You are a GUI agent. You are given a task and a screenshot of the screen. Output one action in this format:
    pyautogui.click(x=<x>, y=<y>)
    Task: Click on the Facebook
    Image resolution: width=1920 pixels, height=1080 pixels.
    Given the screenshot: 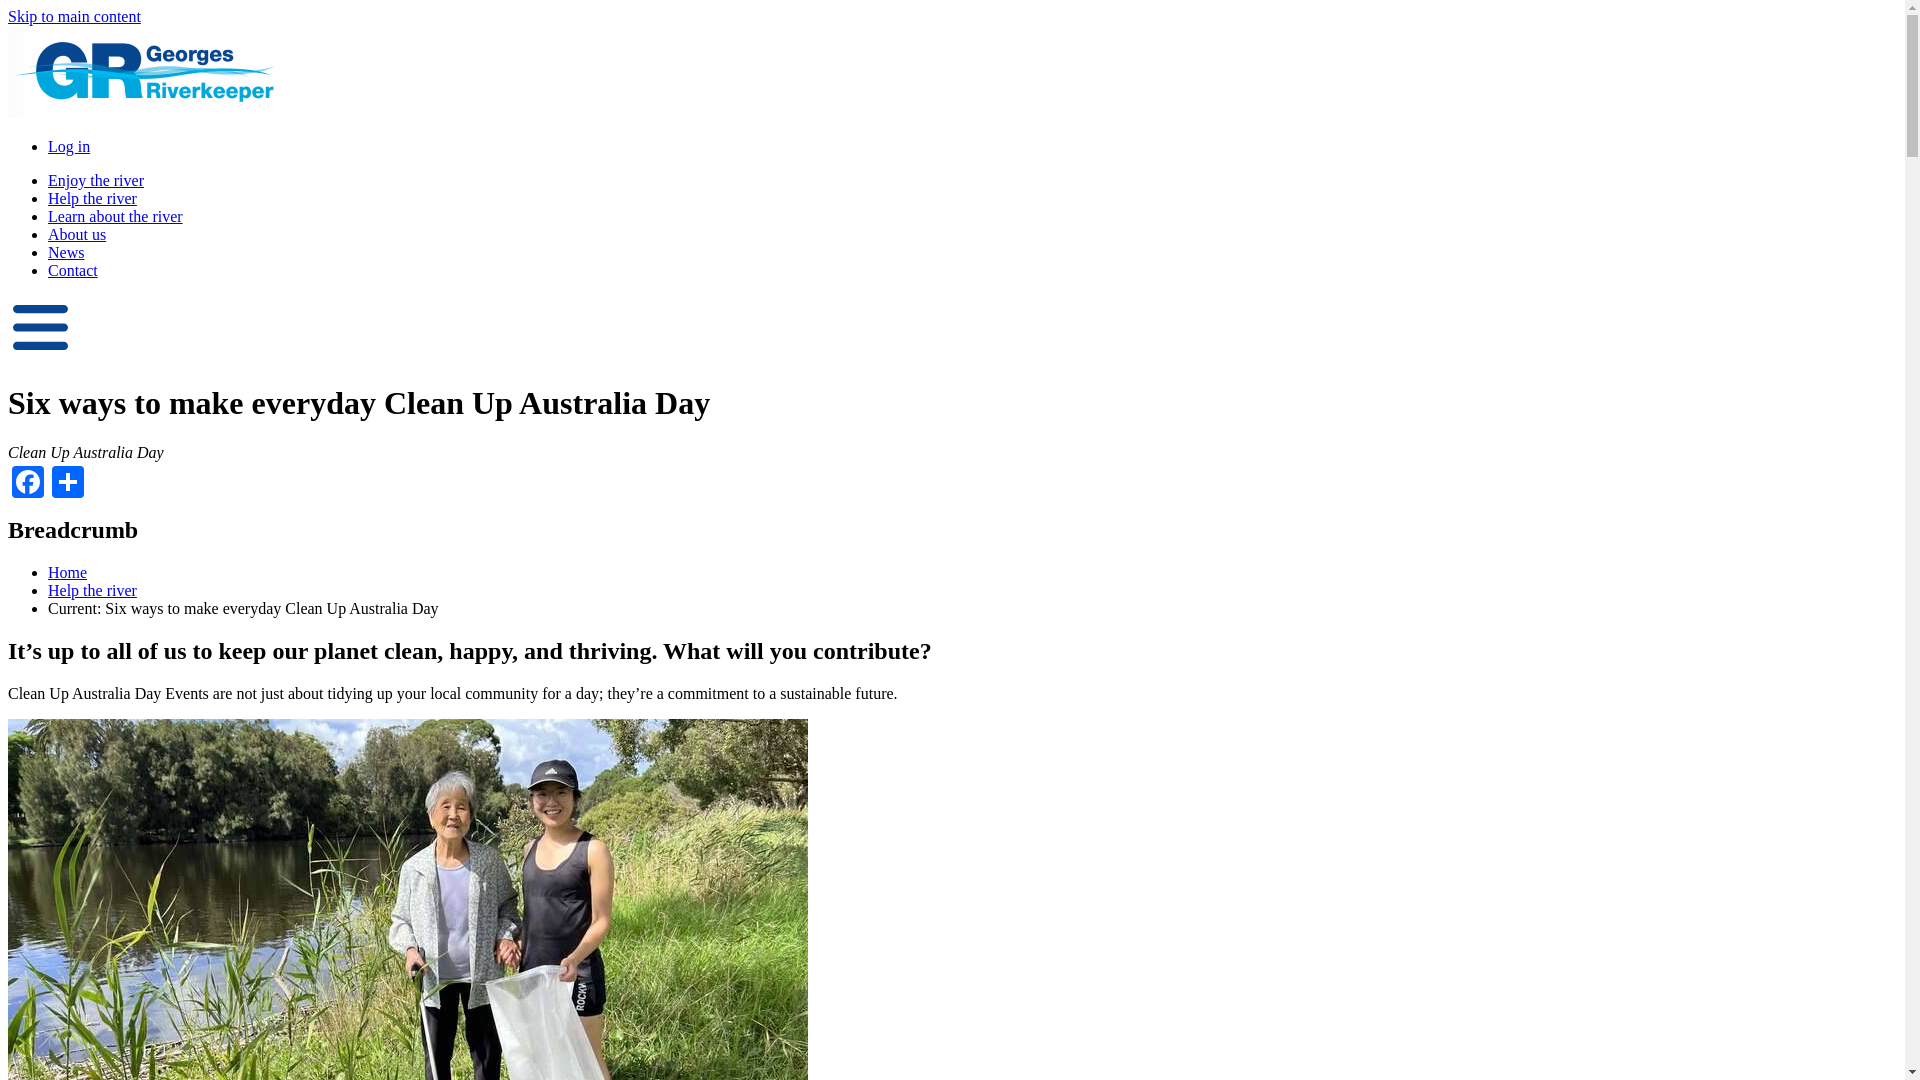 What is the action you would take?
    pyautogui.click(x=28, y=480)
    